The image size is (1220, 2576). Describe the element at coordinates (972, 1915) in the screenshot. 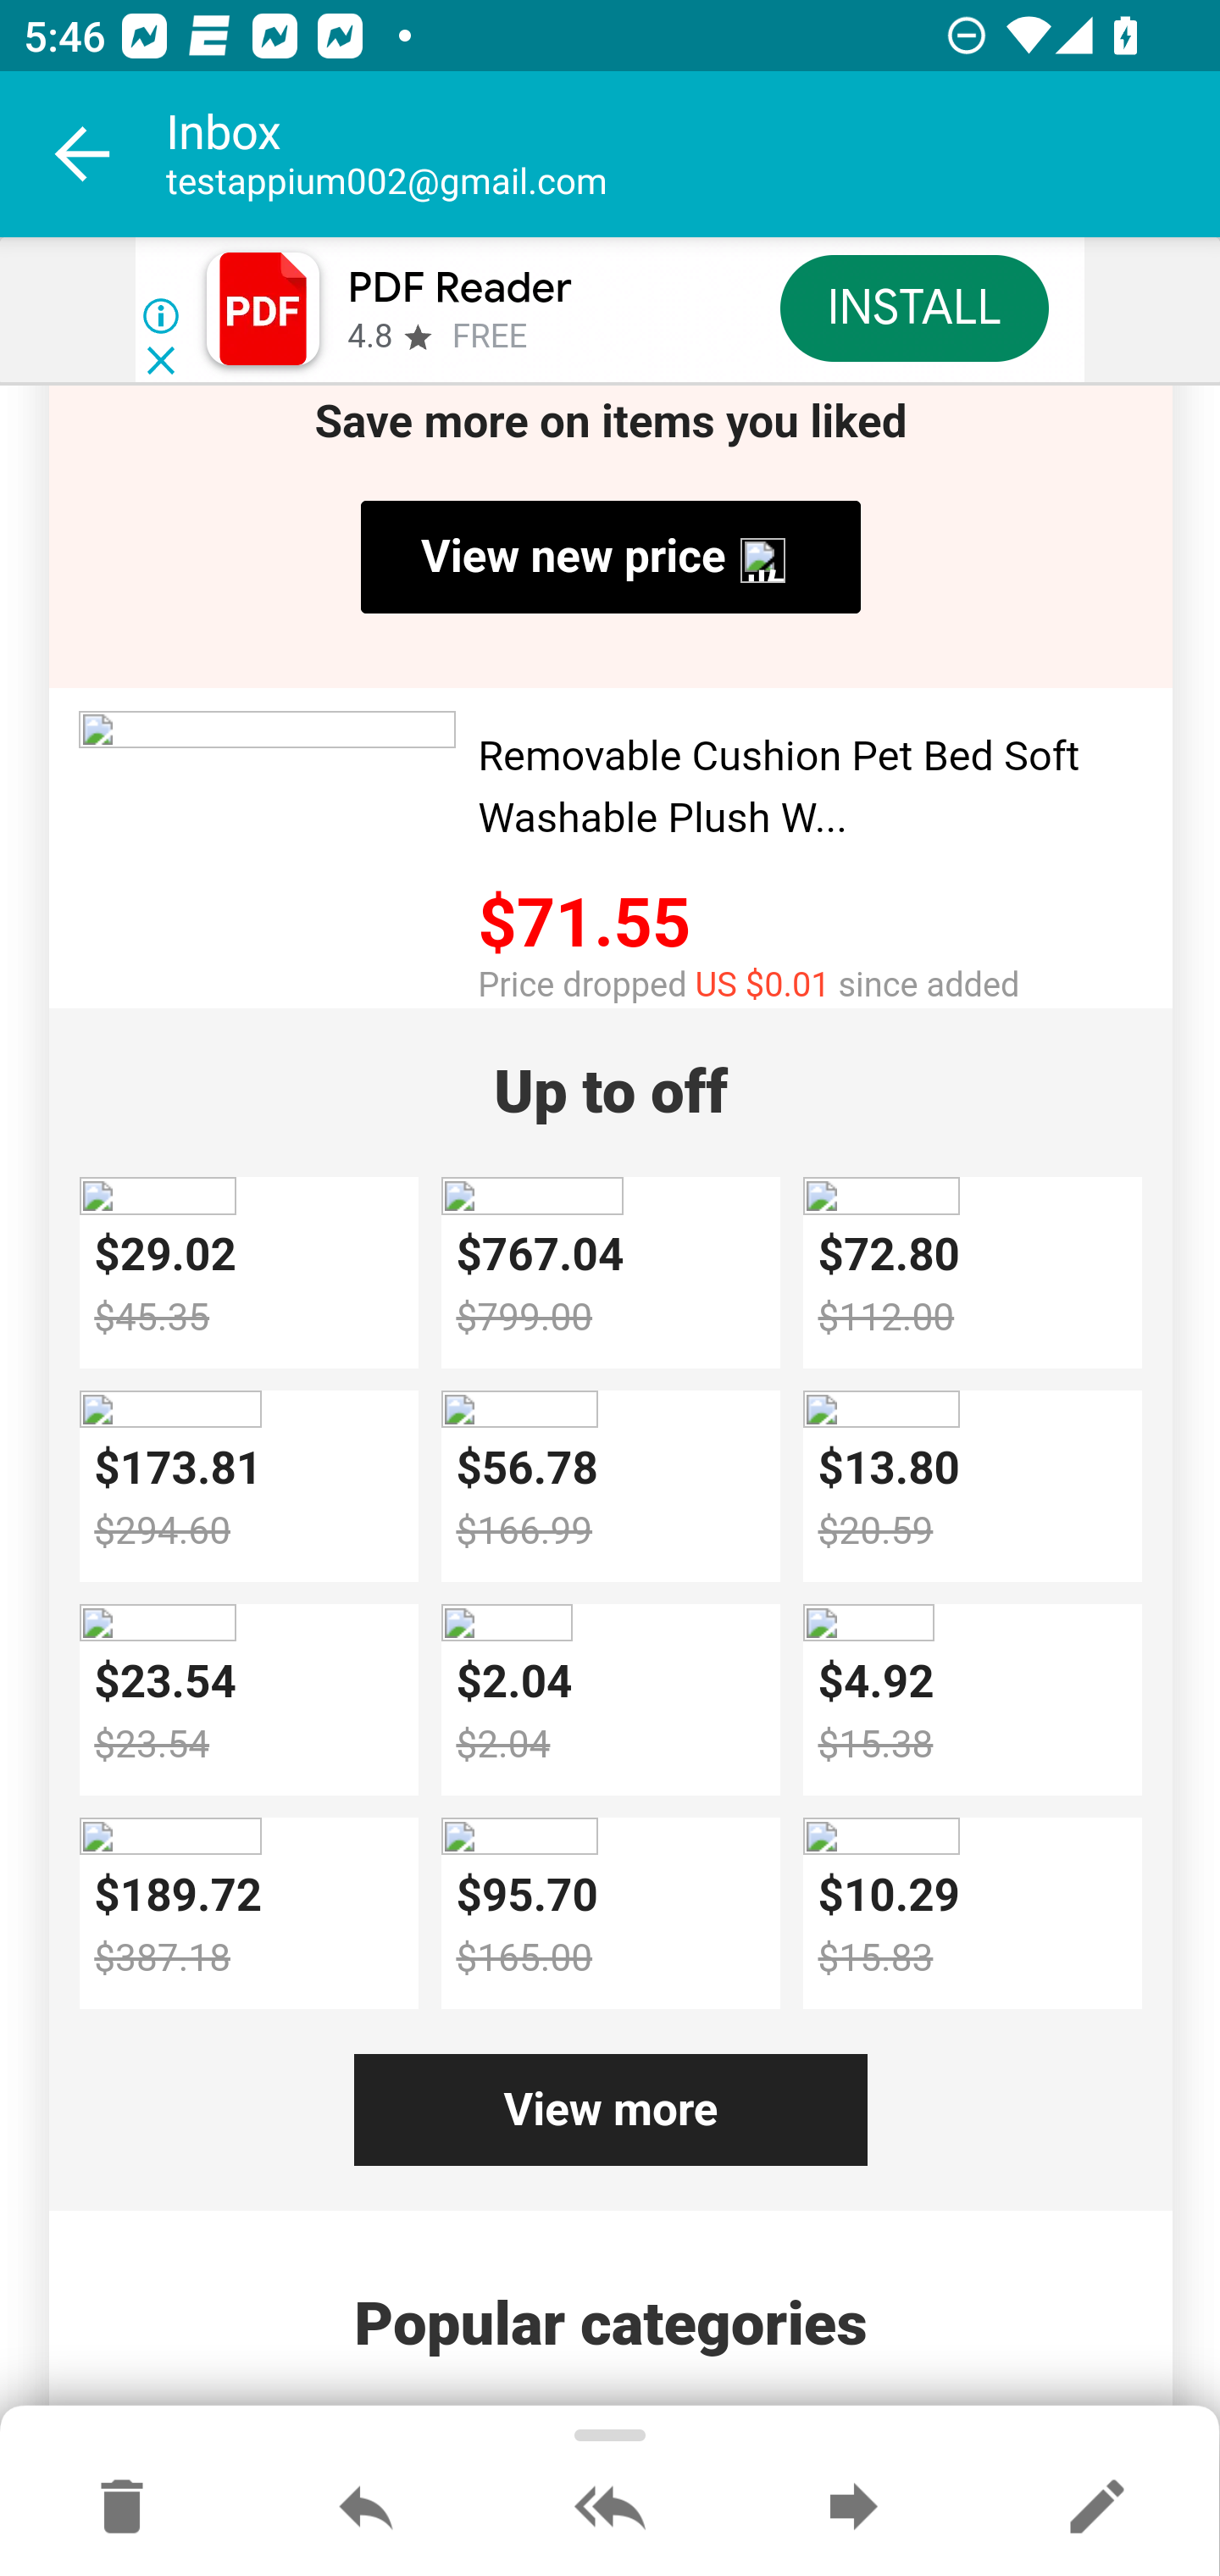

I see `$10.29 $15.83 data: $10.29 $15.83` at that location.